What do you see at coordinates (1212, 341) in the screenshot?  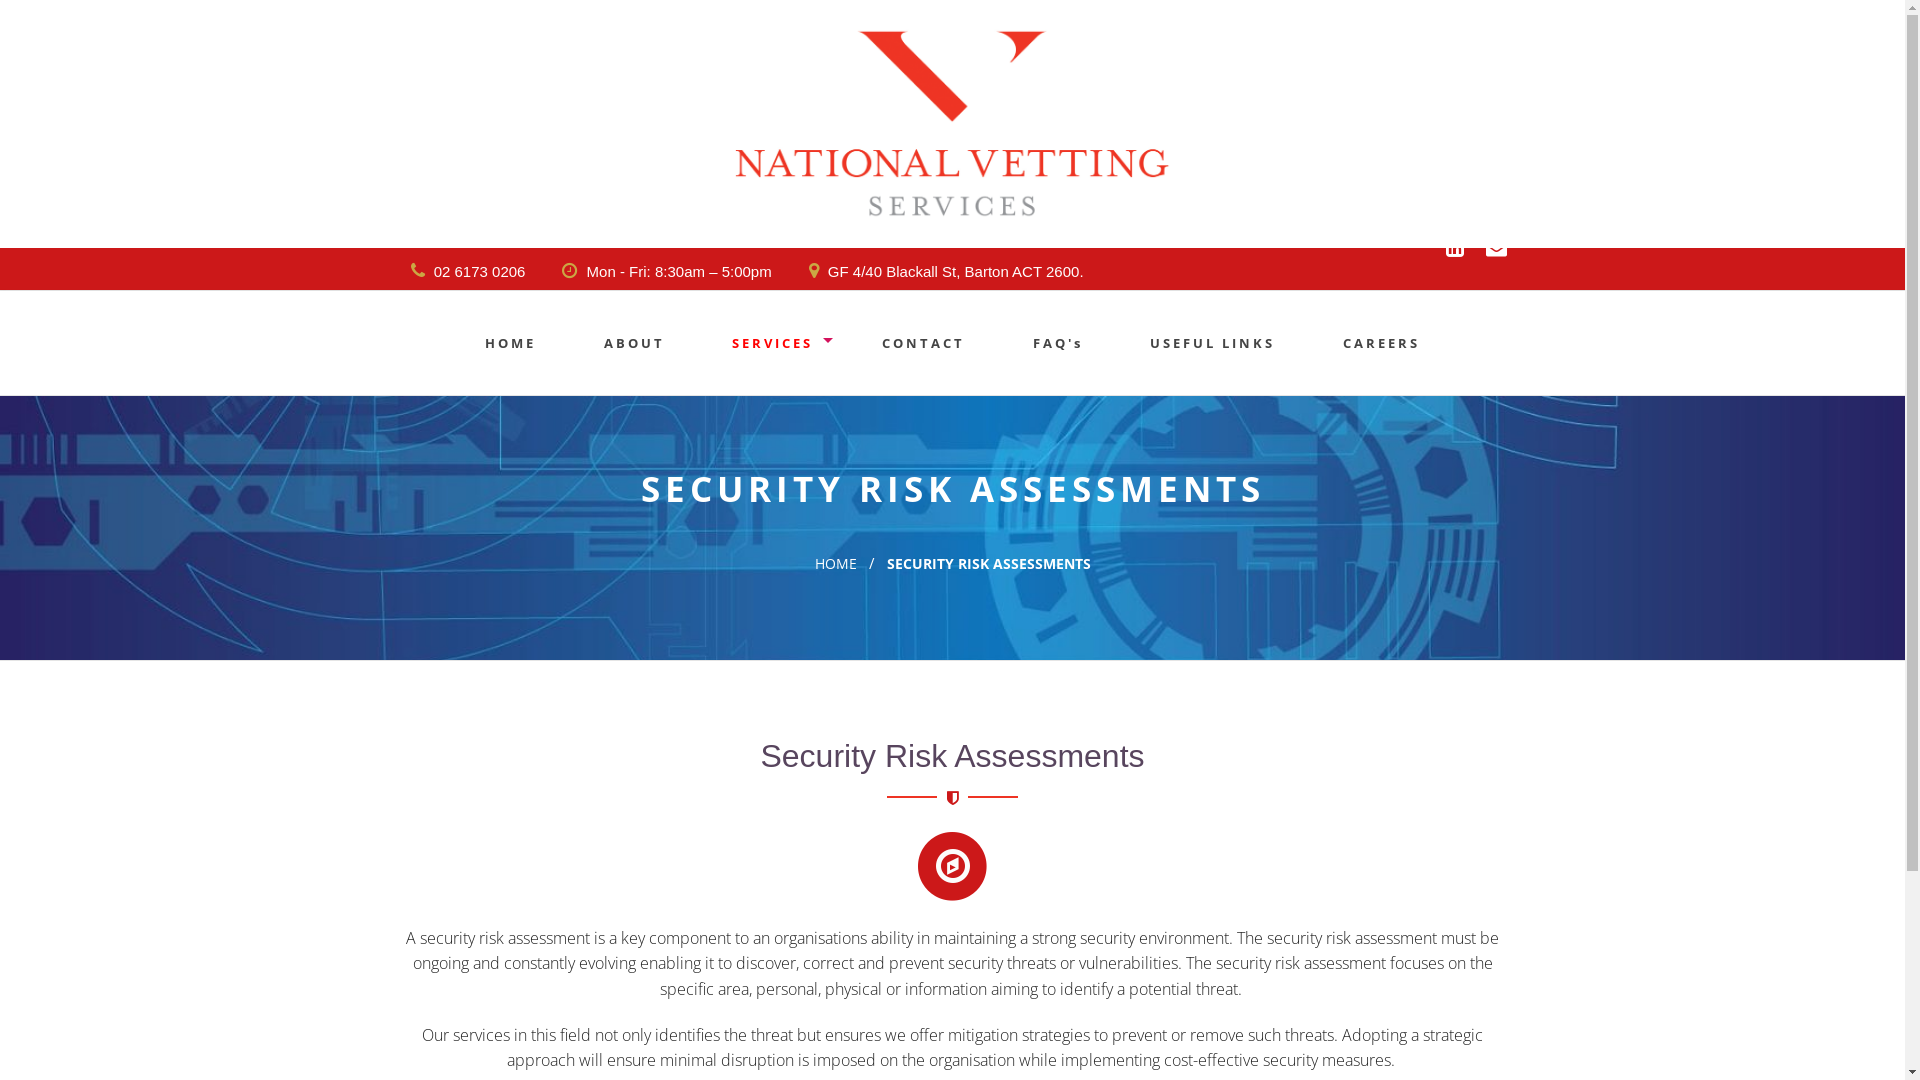 I see `USEFUL LINKS` at bounding box center [1212, 341].